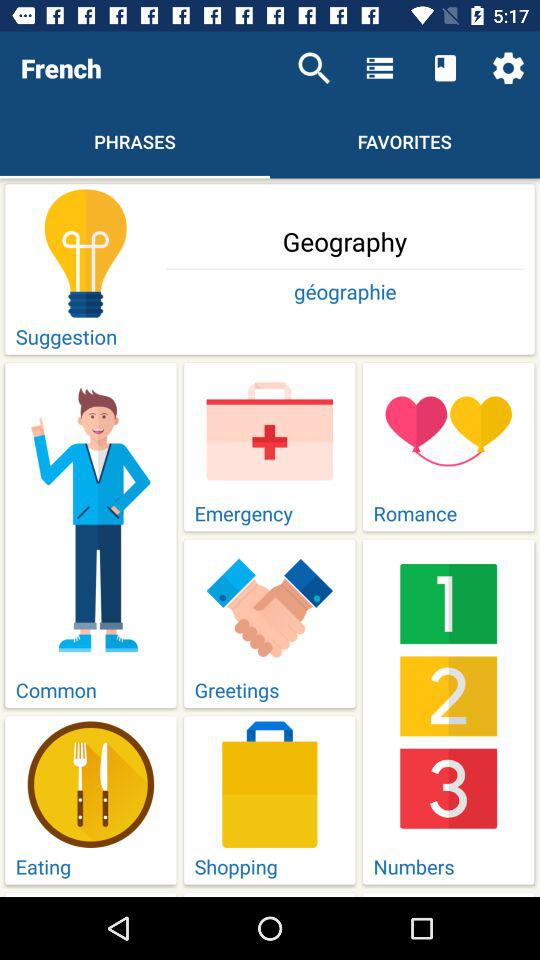  What do you see at coordinates (314, 68) in the screenshot?
I see `press the item to the right of the french` at bounding box center [314, 68].